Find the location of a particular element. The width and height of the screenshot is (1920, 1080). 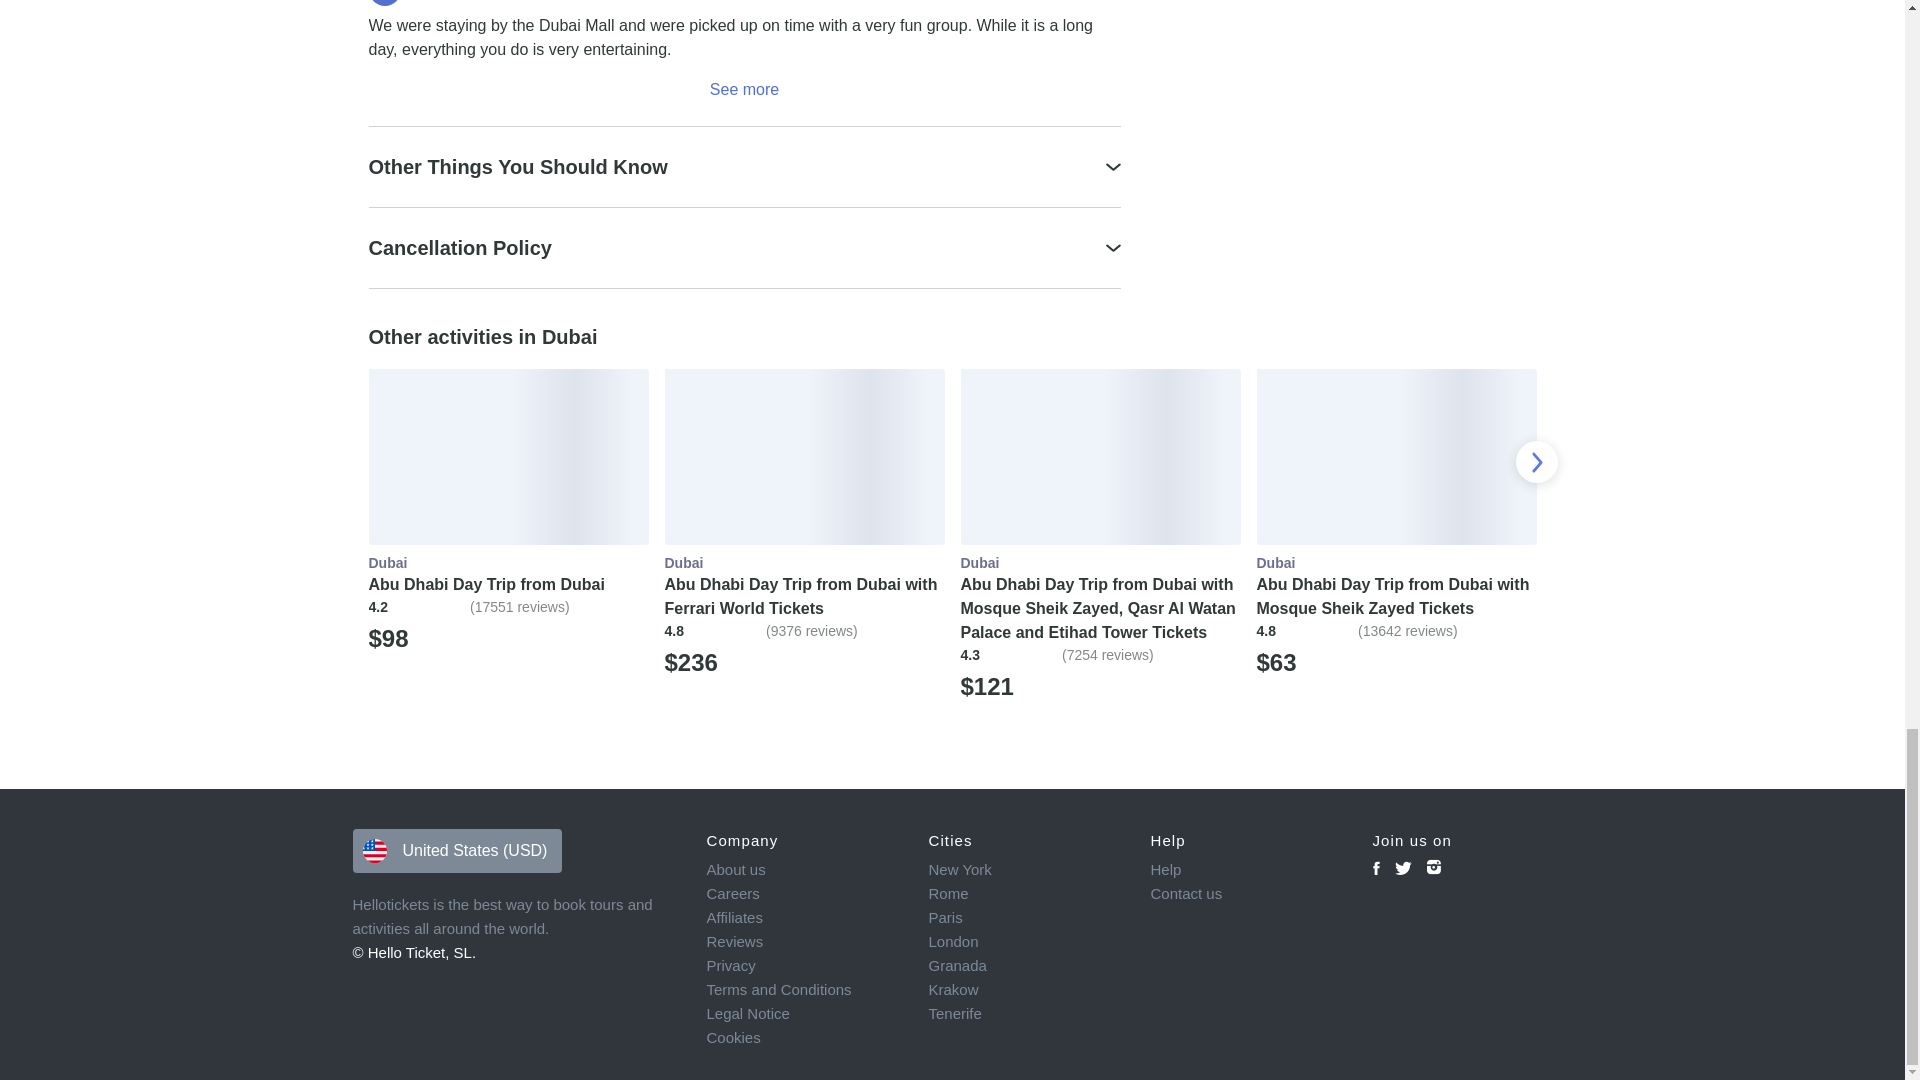

Terms and Conditions is located at coordinates (803, 990).